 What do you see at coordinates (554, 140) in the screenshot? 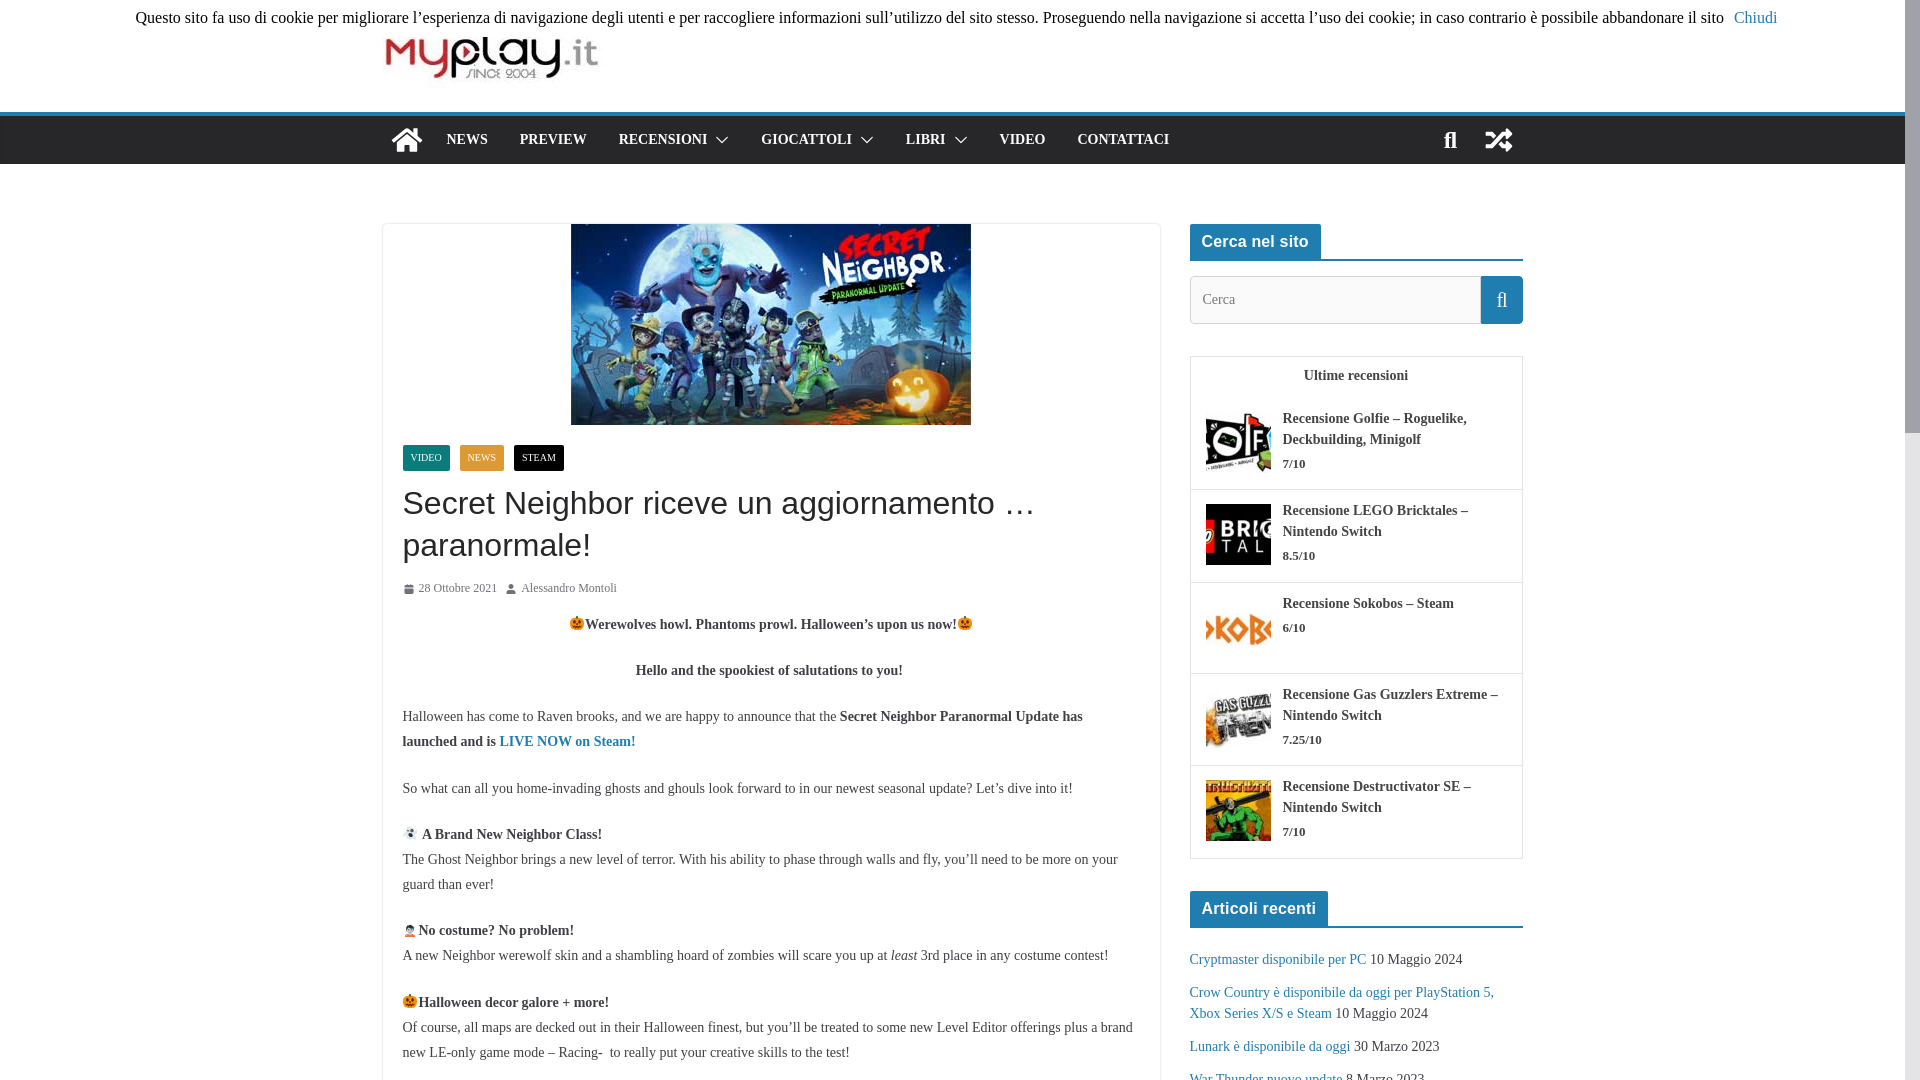
I see `PREVIEW` at bounding box center [554, 140].